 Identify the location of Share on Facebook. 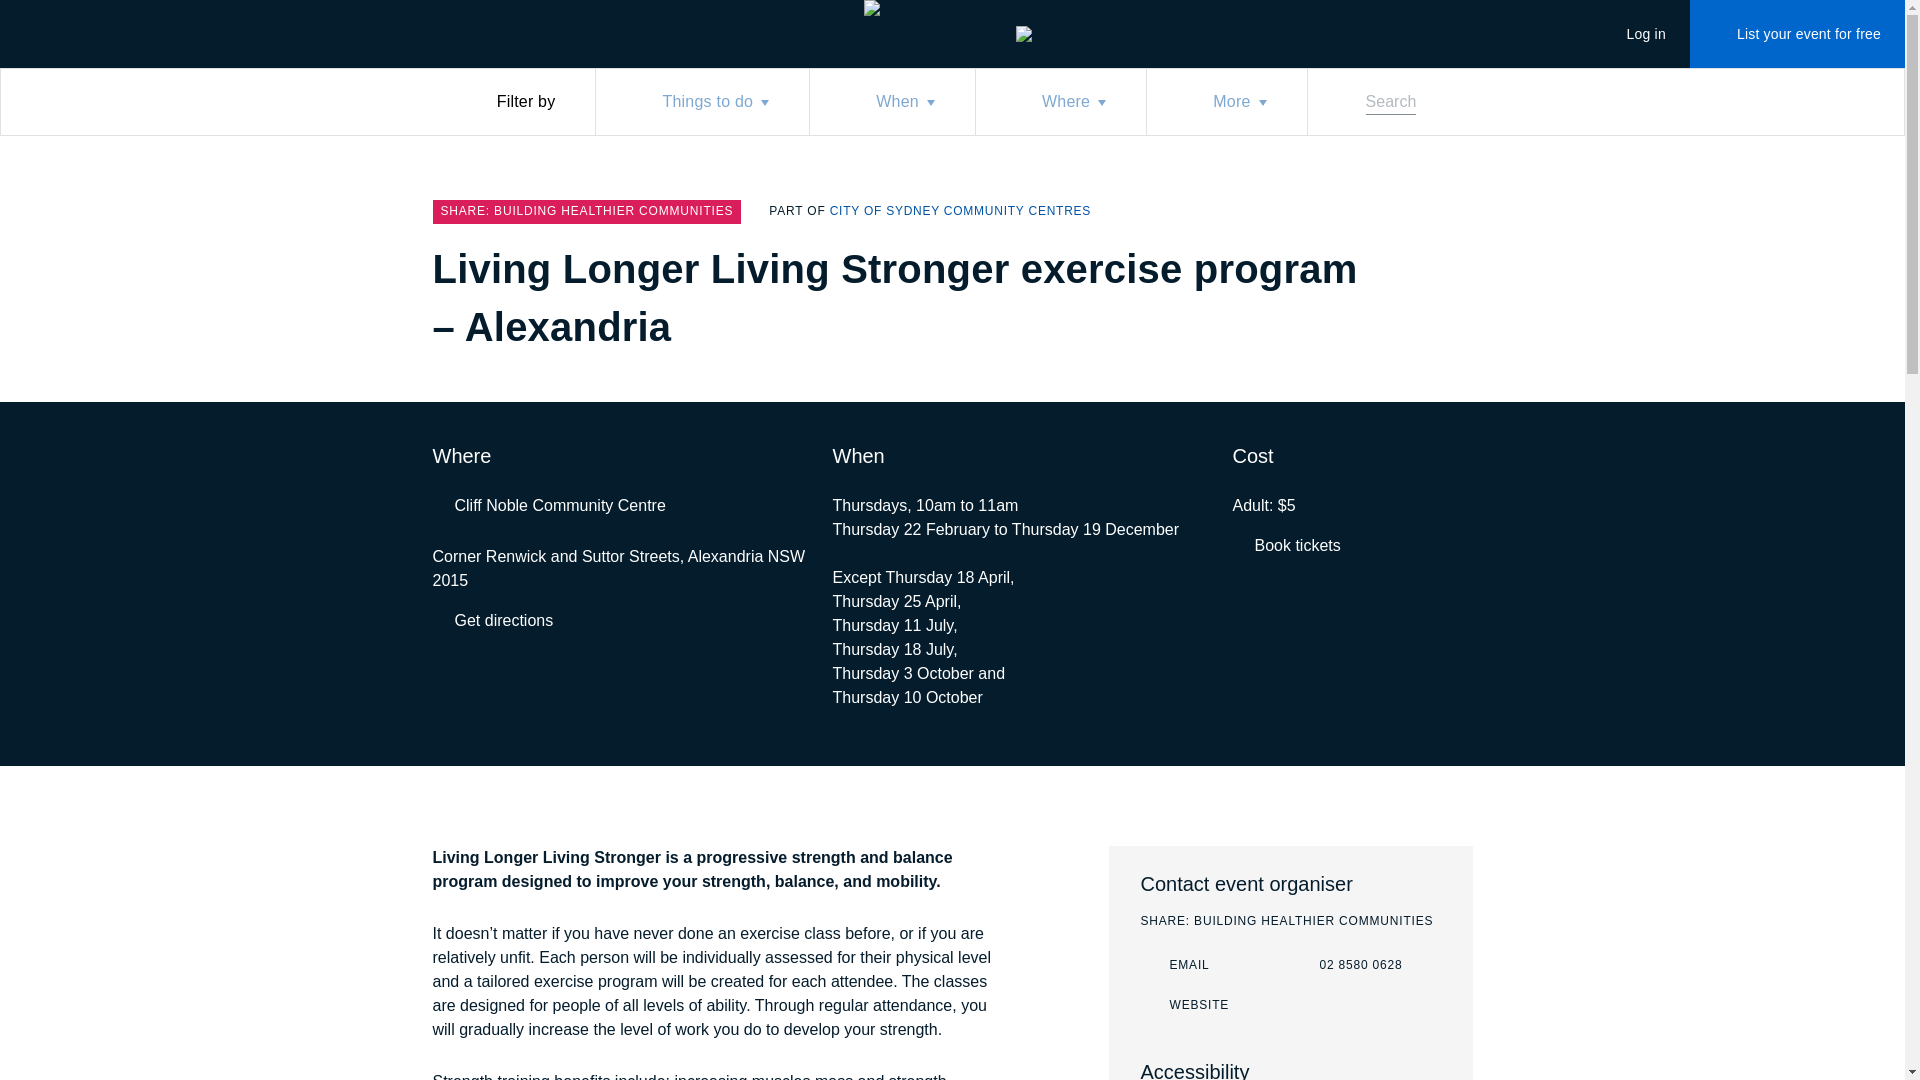
(892, 102).